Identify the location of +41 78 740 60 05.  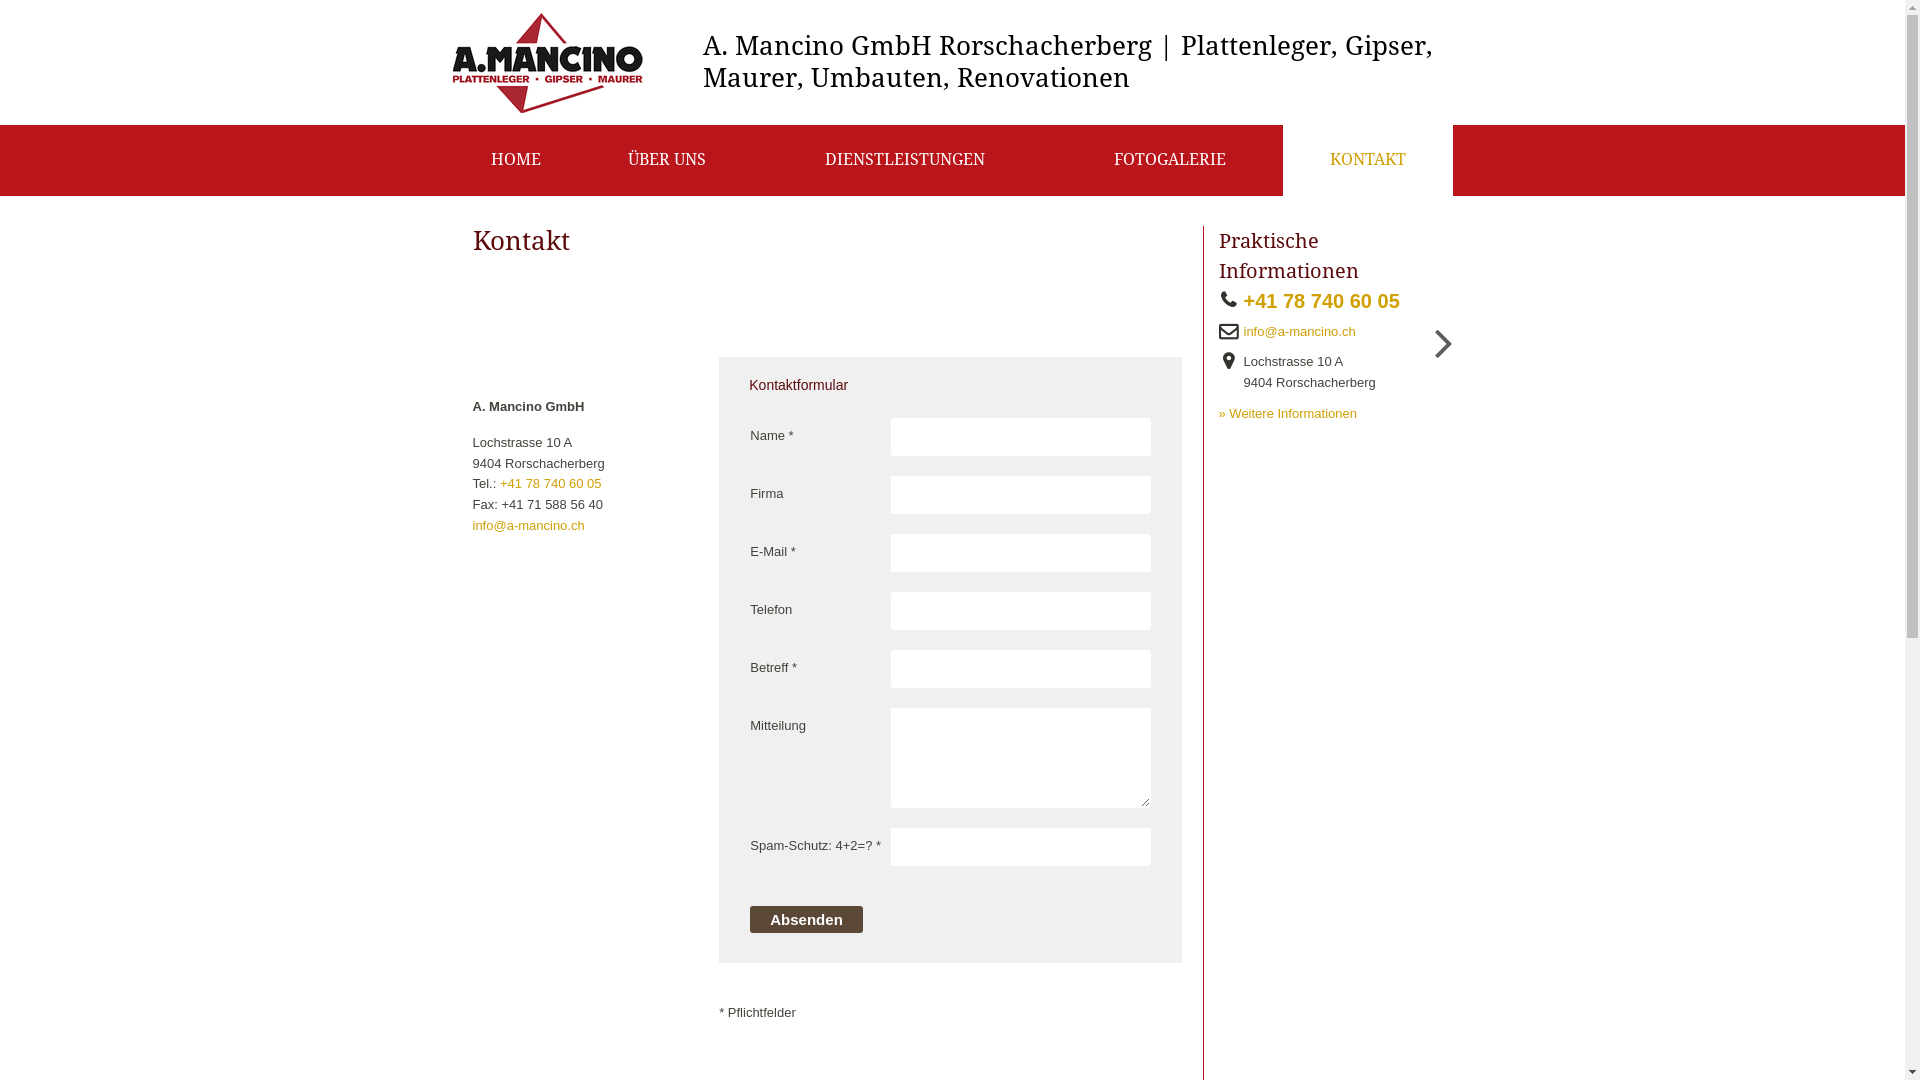
(1328, 301).